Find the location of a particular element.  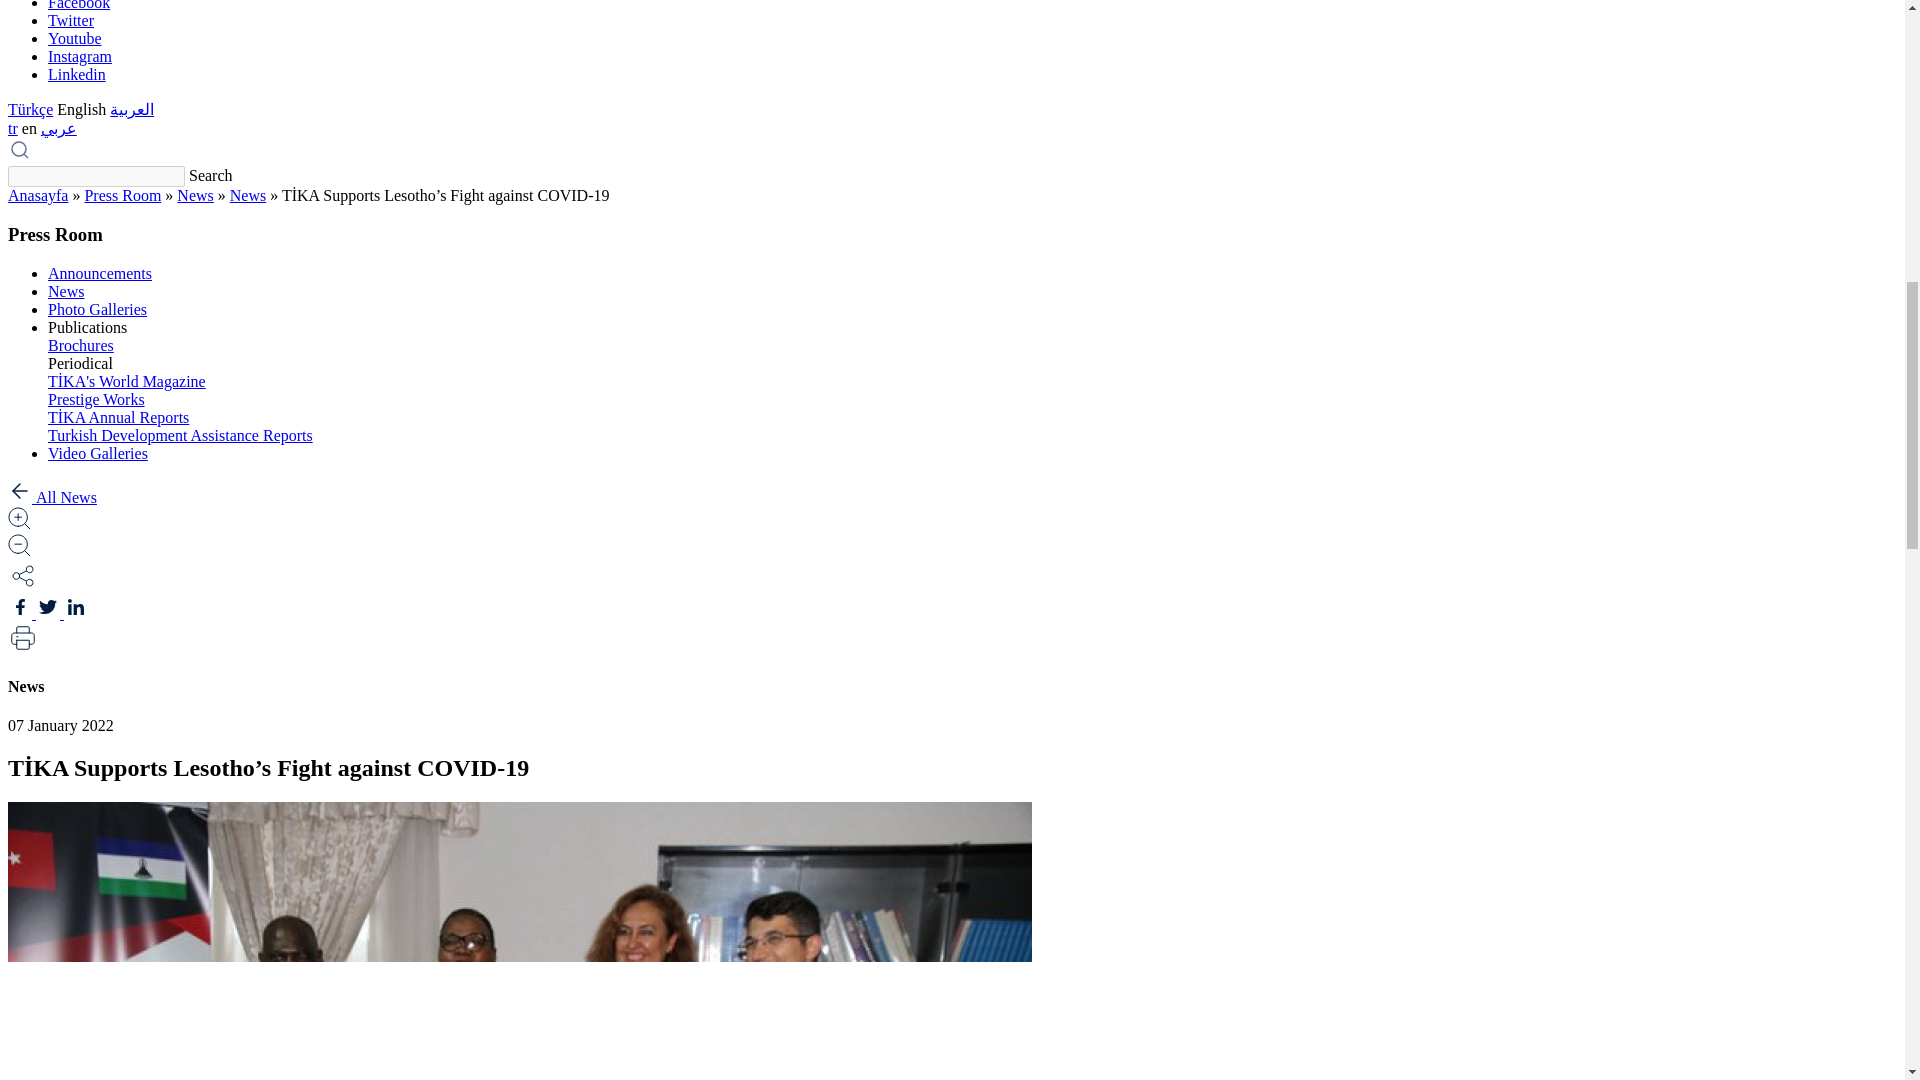

Instagram is located at coordinates (80, 56).